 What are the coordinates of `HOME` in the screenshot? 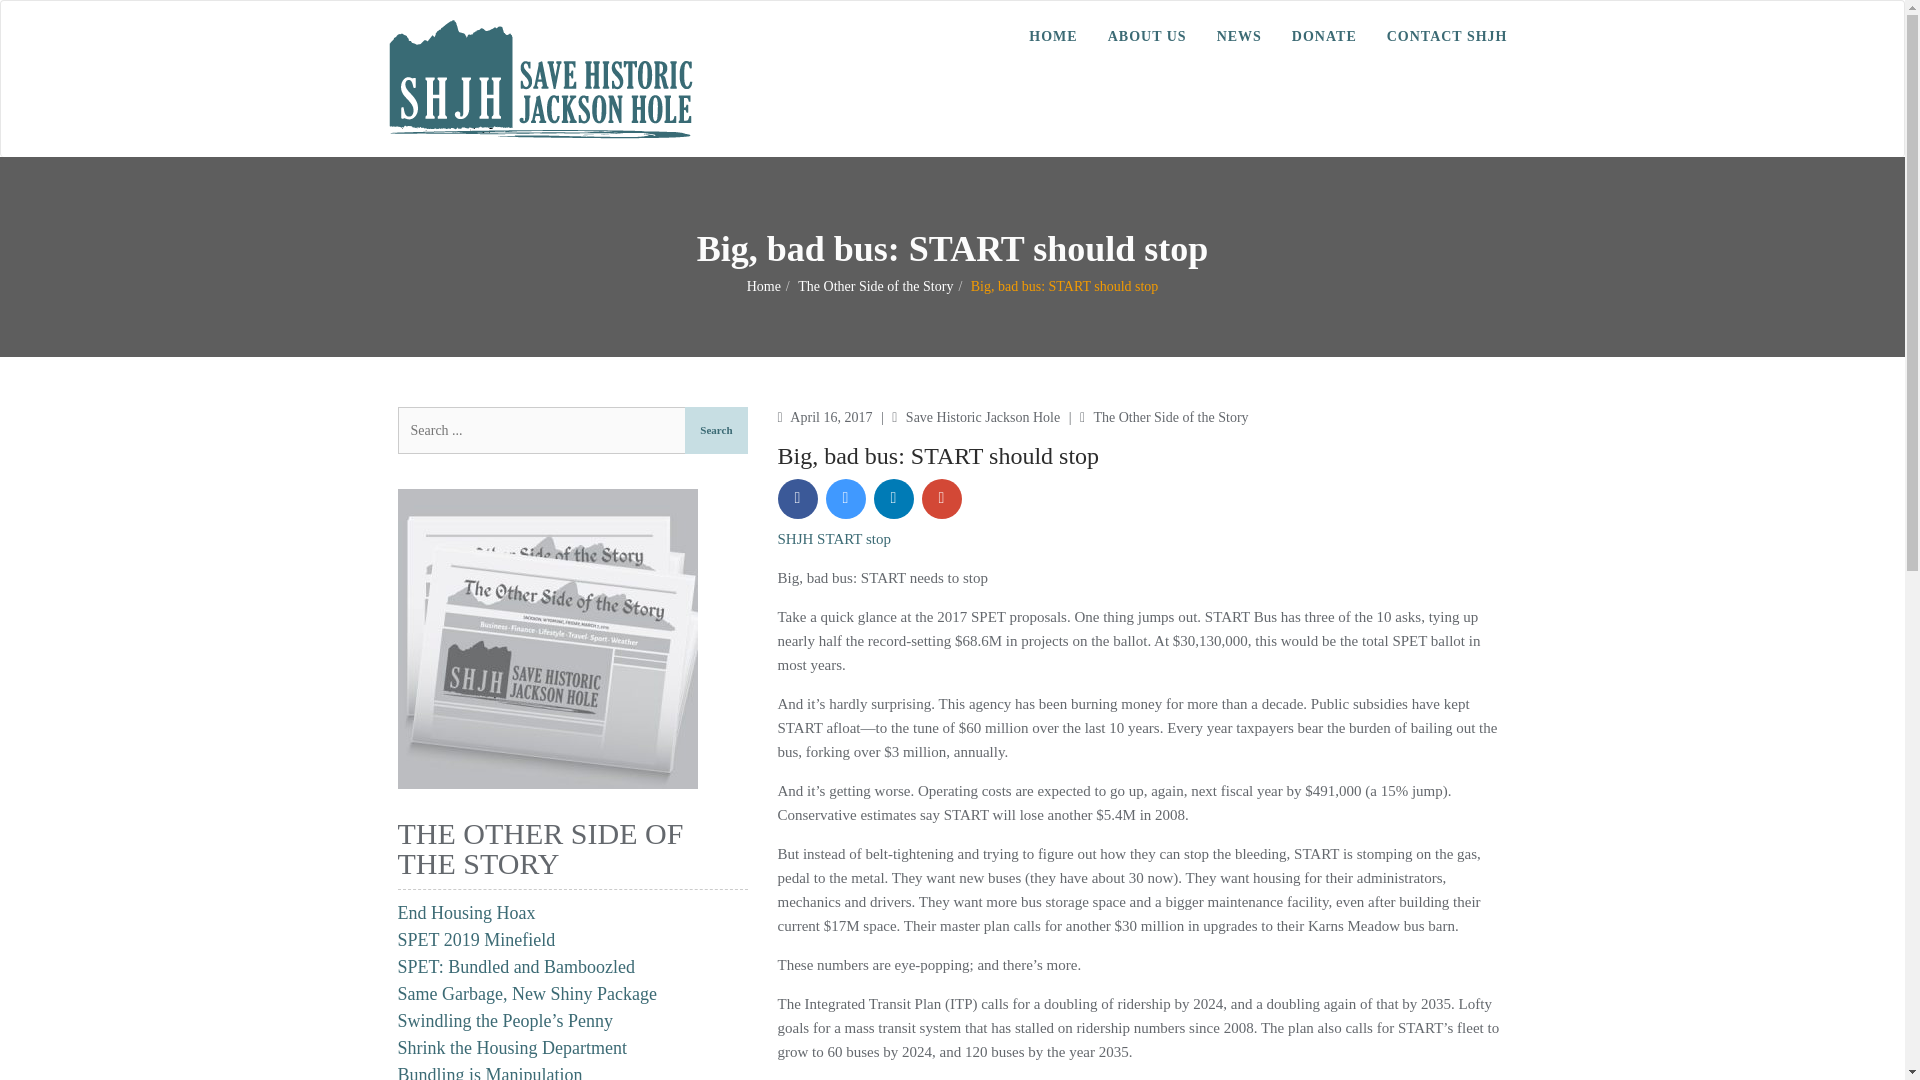 It's located at (1052, 36).